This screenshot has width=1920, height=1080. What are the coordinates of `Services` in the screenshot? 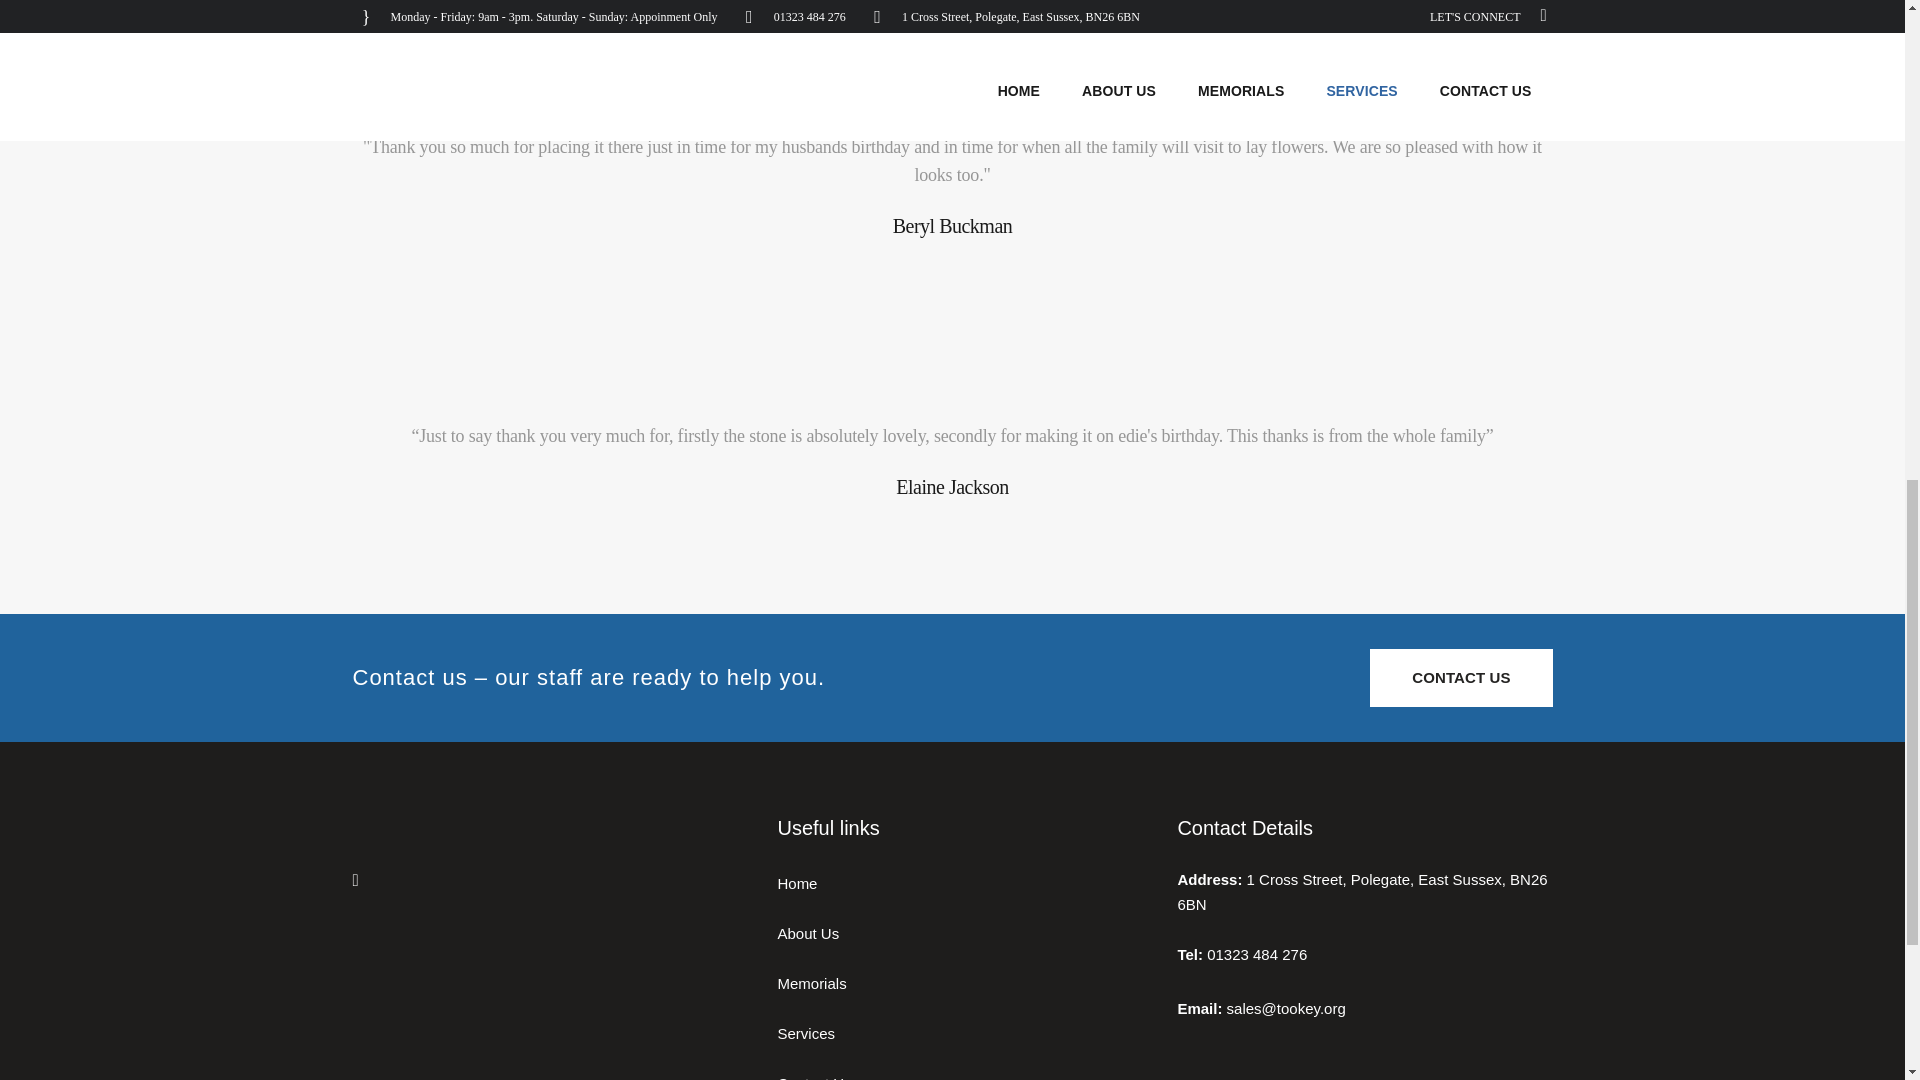 It's located at (962, 1033).